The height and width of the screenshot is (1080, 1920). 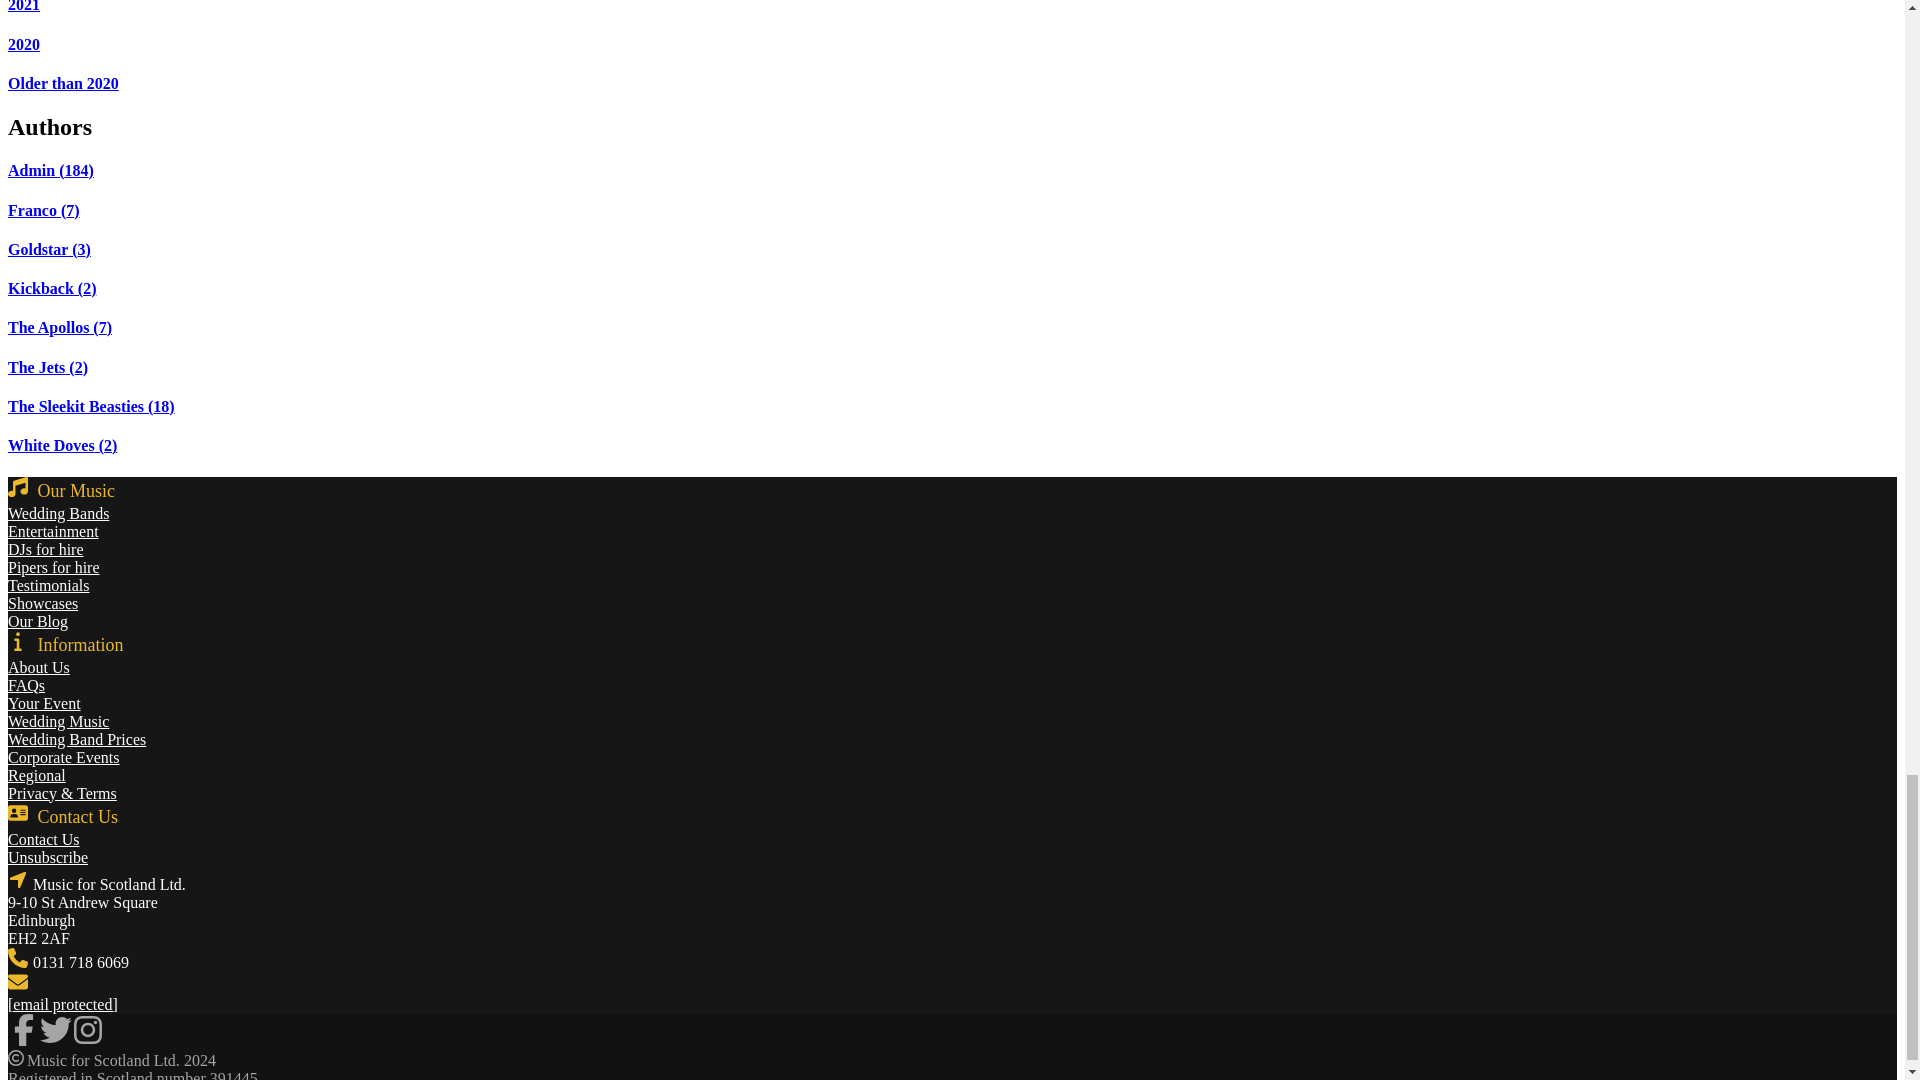 I want to click on Older than 2020, so click(x=63, y=82).